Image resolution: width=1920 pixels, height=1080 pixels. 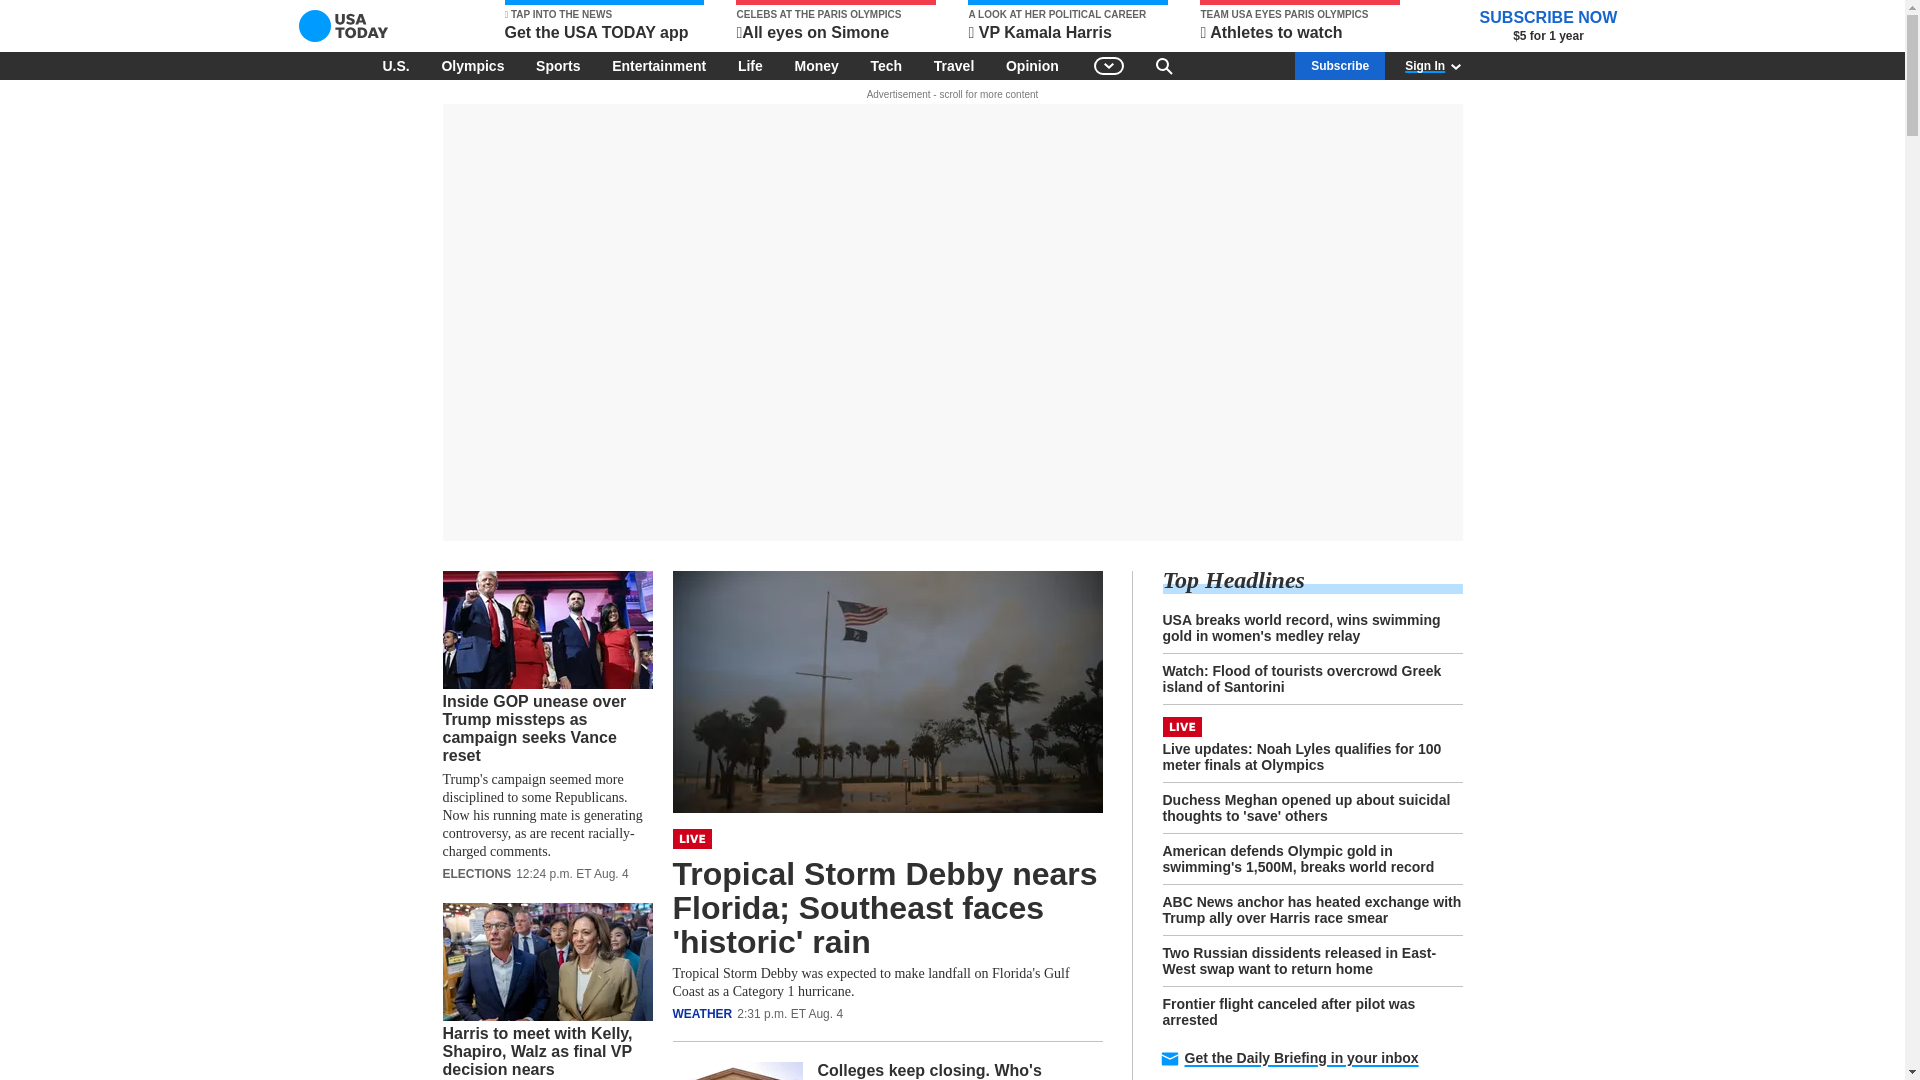 I want to click on Travel, so click(x=953, y=65).